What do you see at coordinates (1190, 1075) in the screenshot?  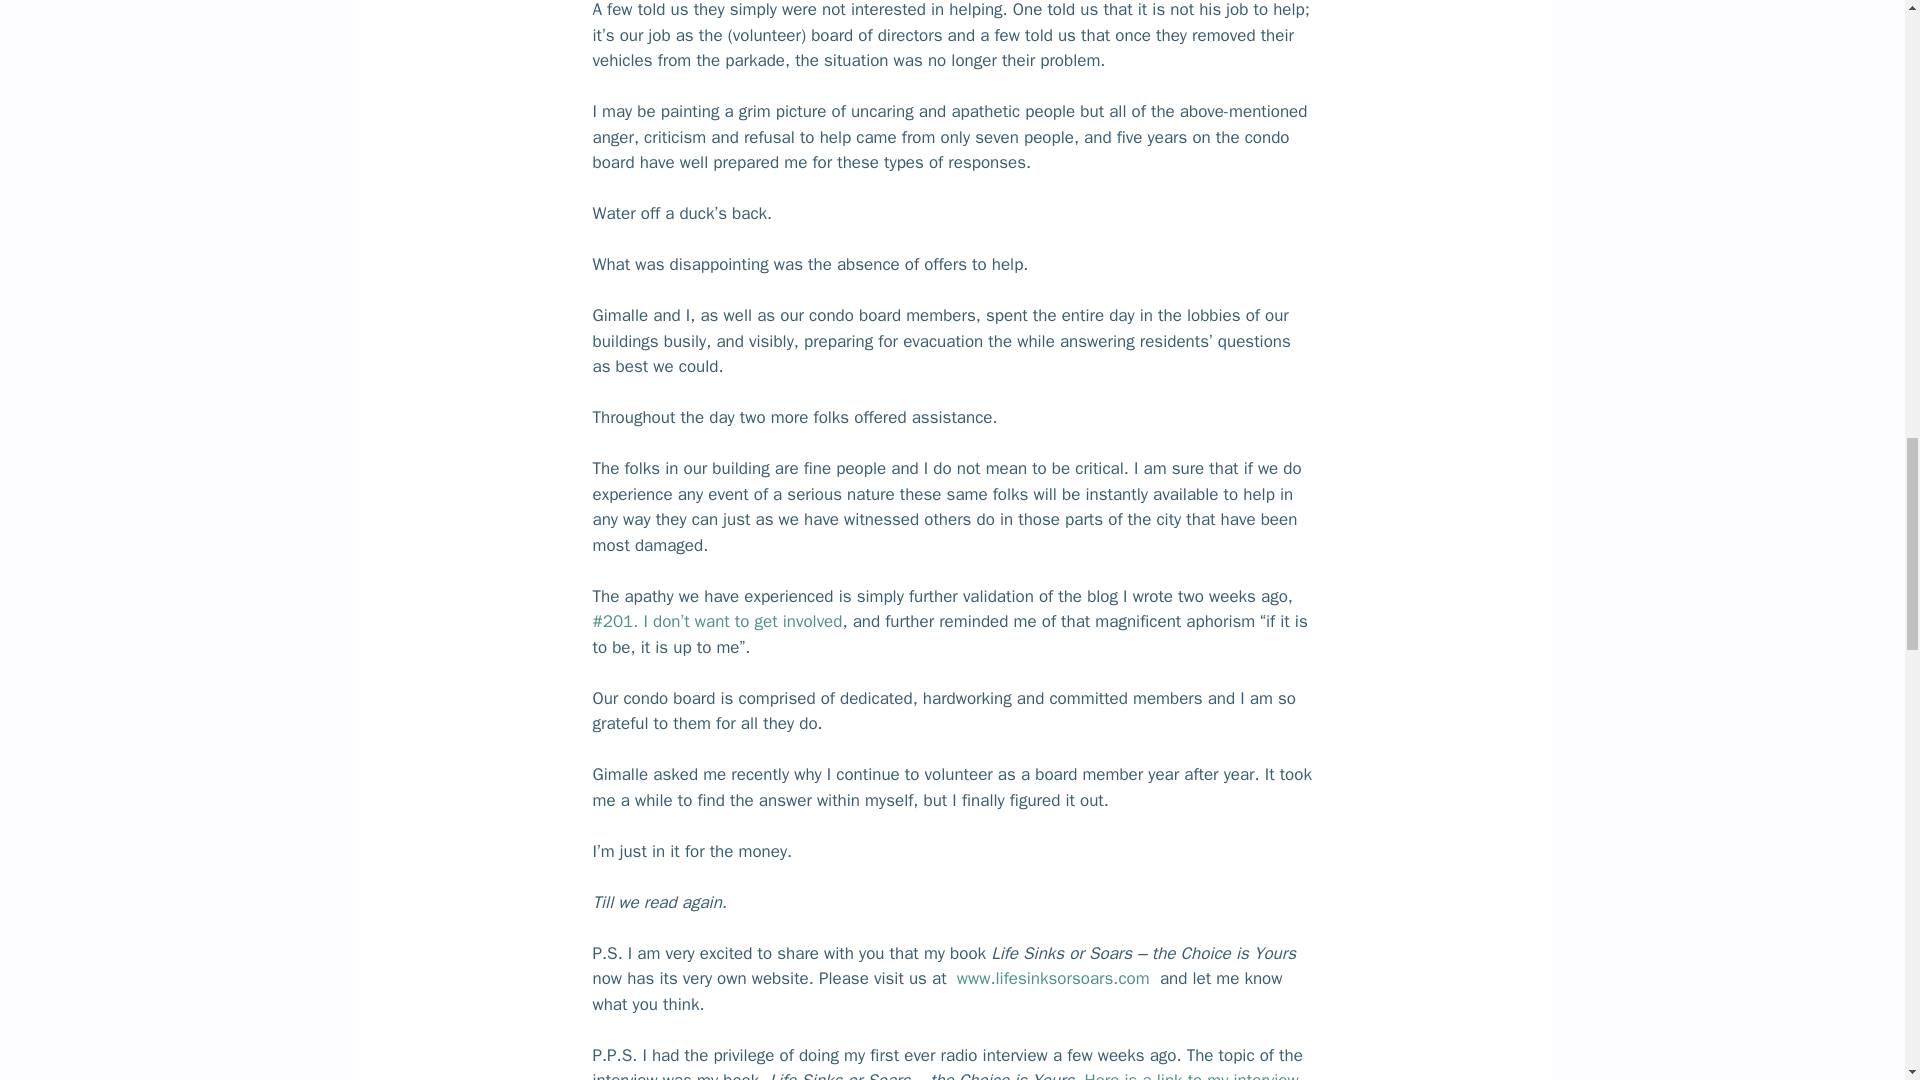 I see `APMG1` at bounding box center [1190, 1075].